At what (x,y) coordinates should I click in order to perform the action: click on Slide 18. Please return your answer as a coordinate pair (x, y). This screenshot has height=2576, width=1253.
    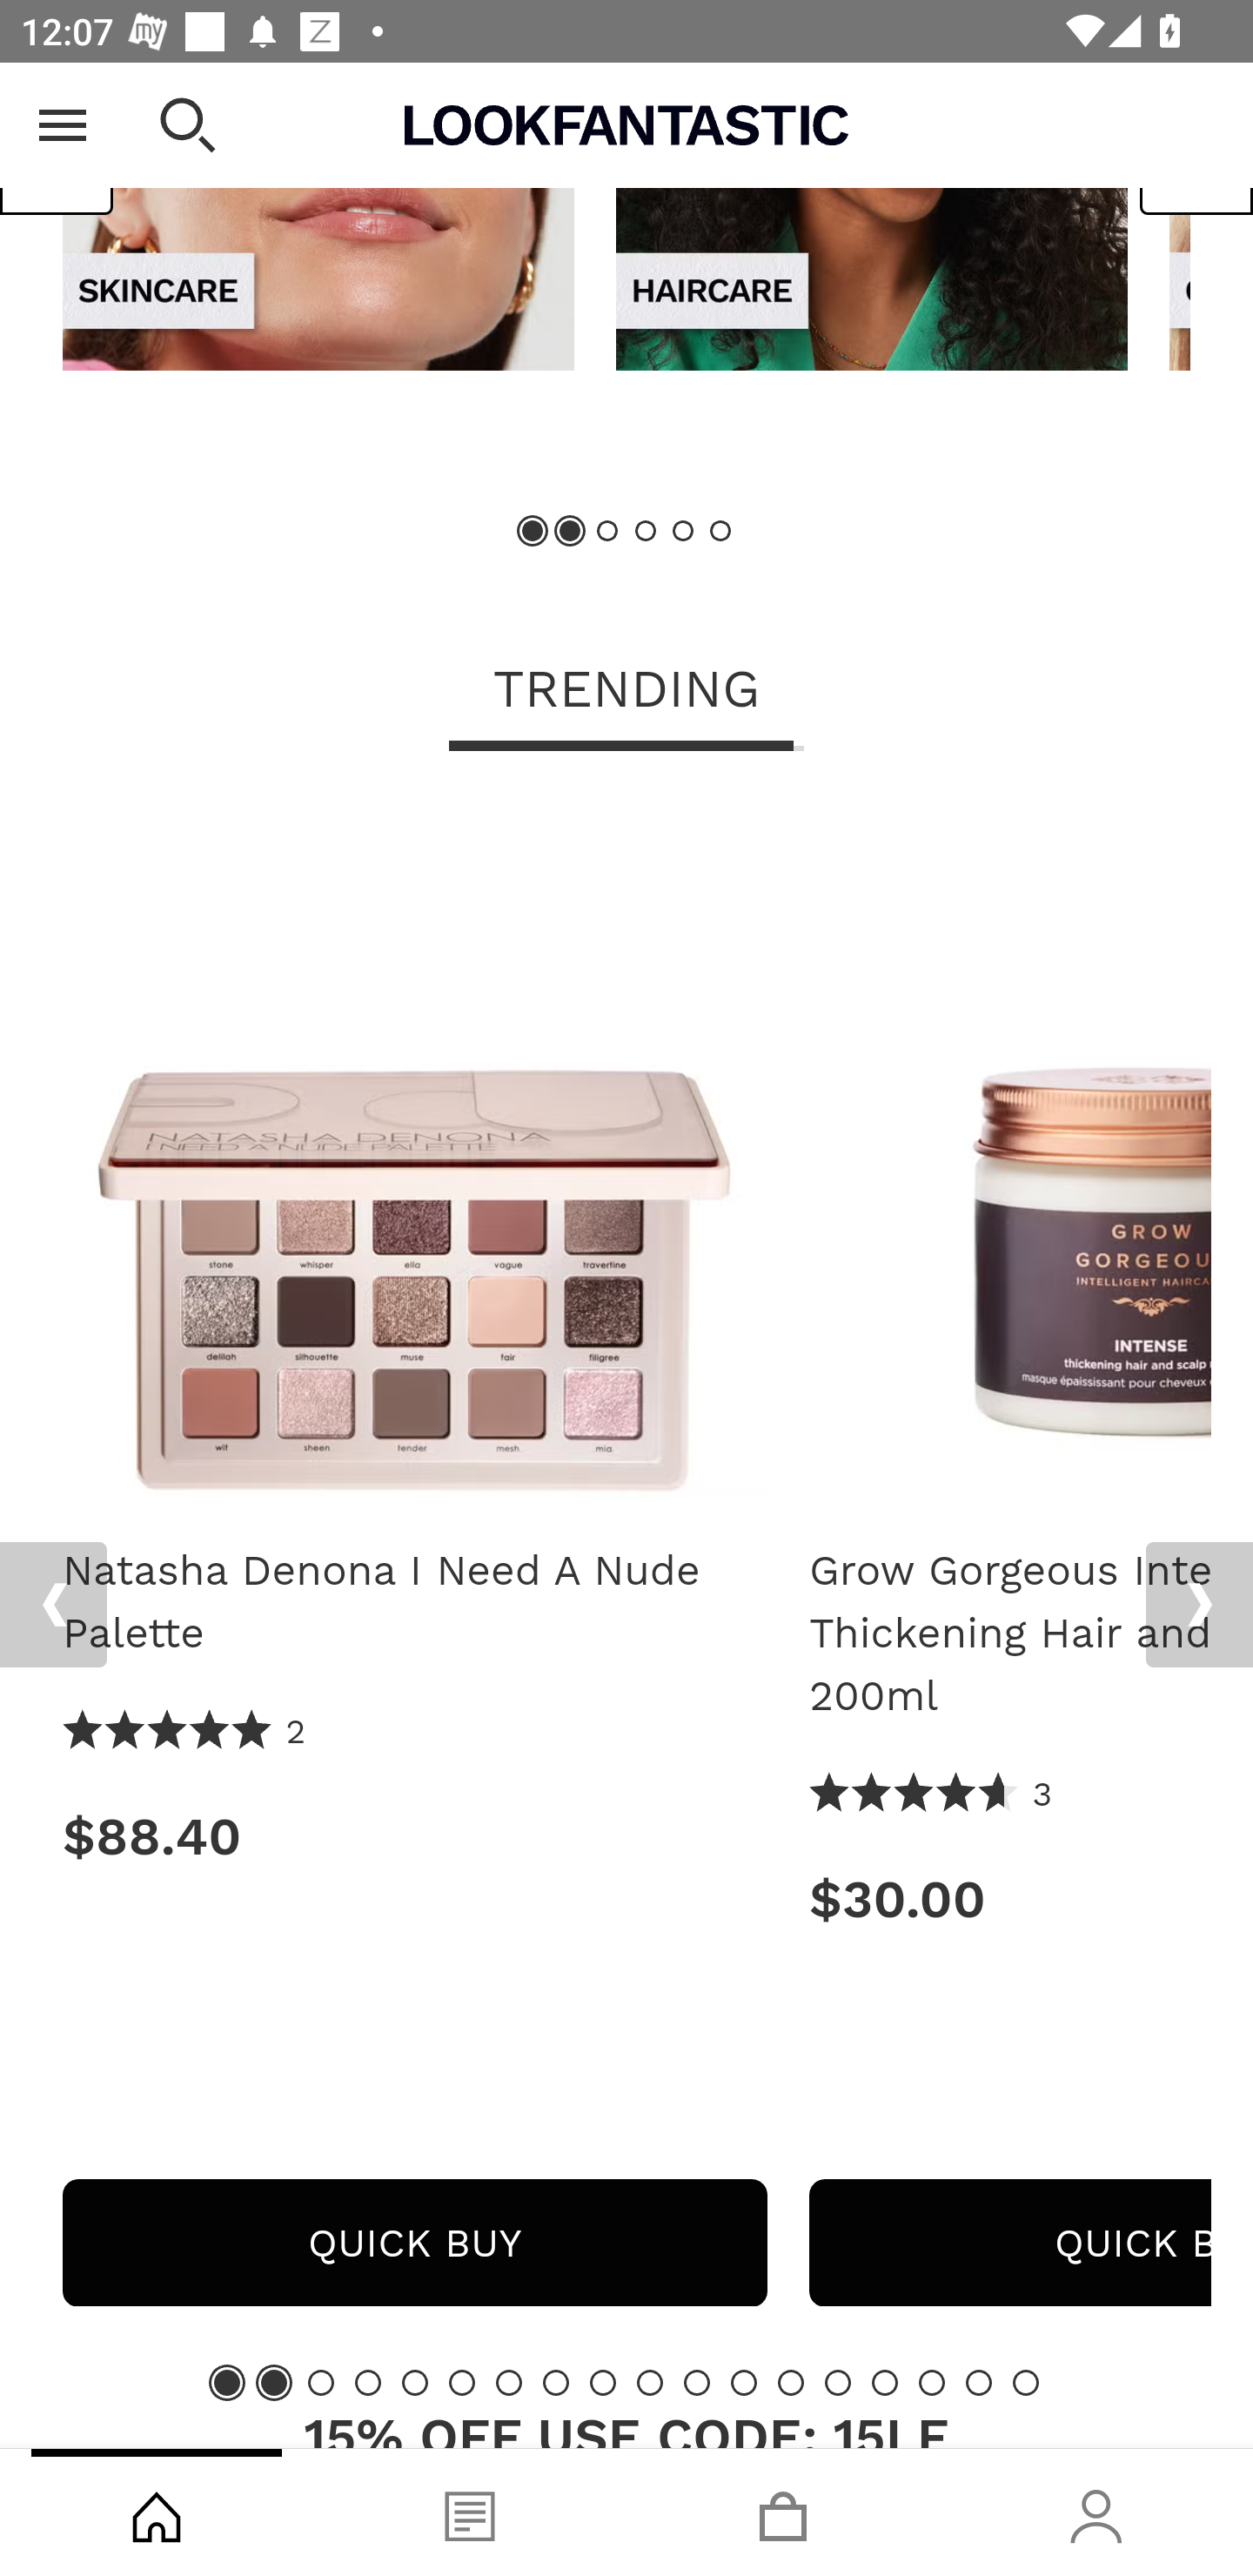
    Looking at the image, I should click on (1025, 2381).